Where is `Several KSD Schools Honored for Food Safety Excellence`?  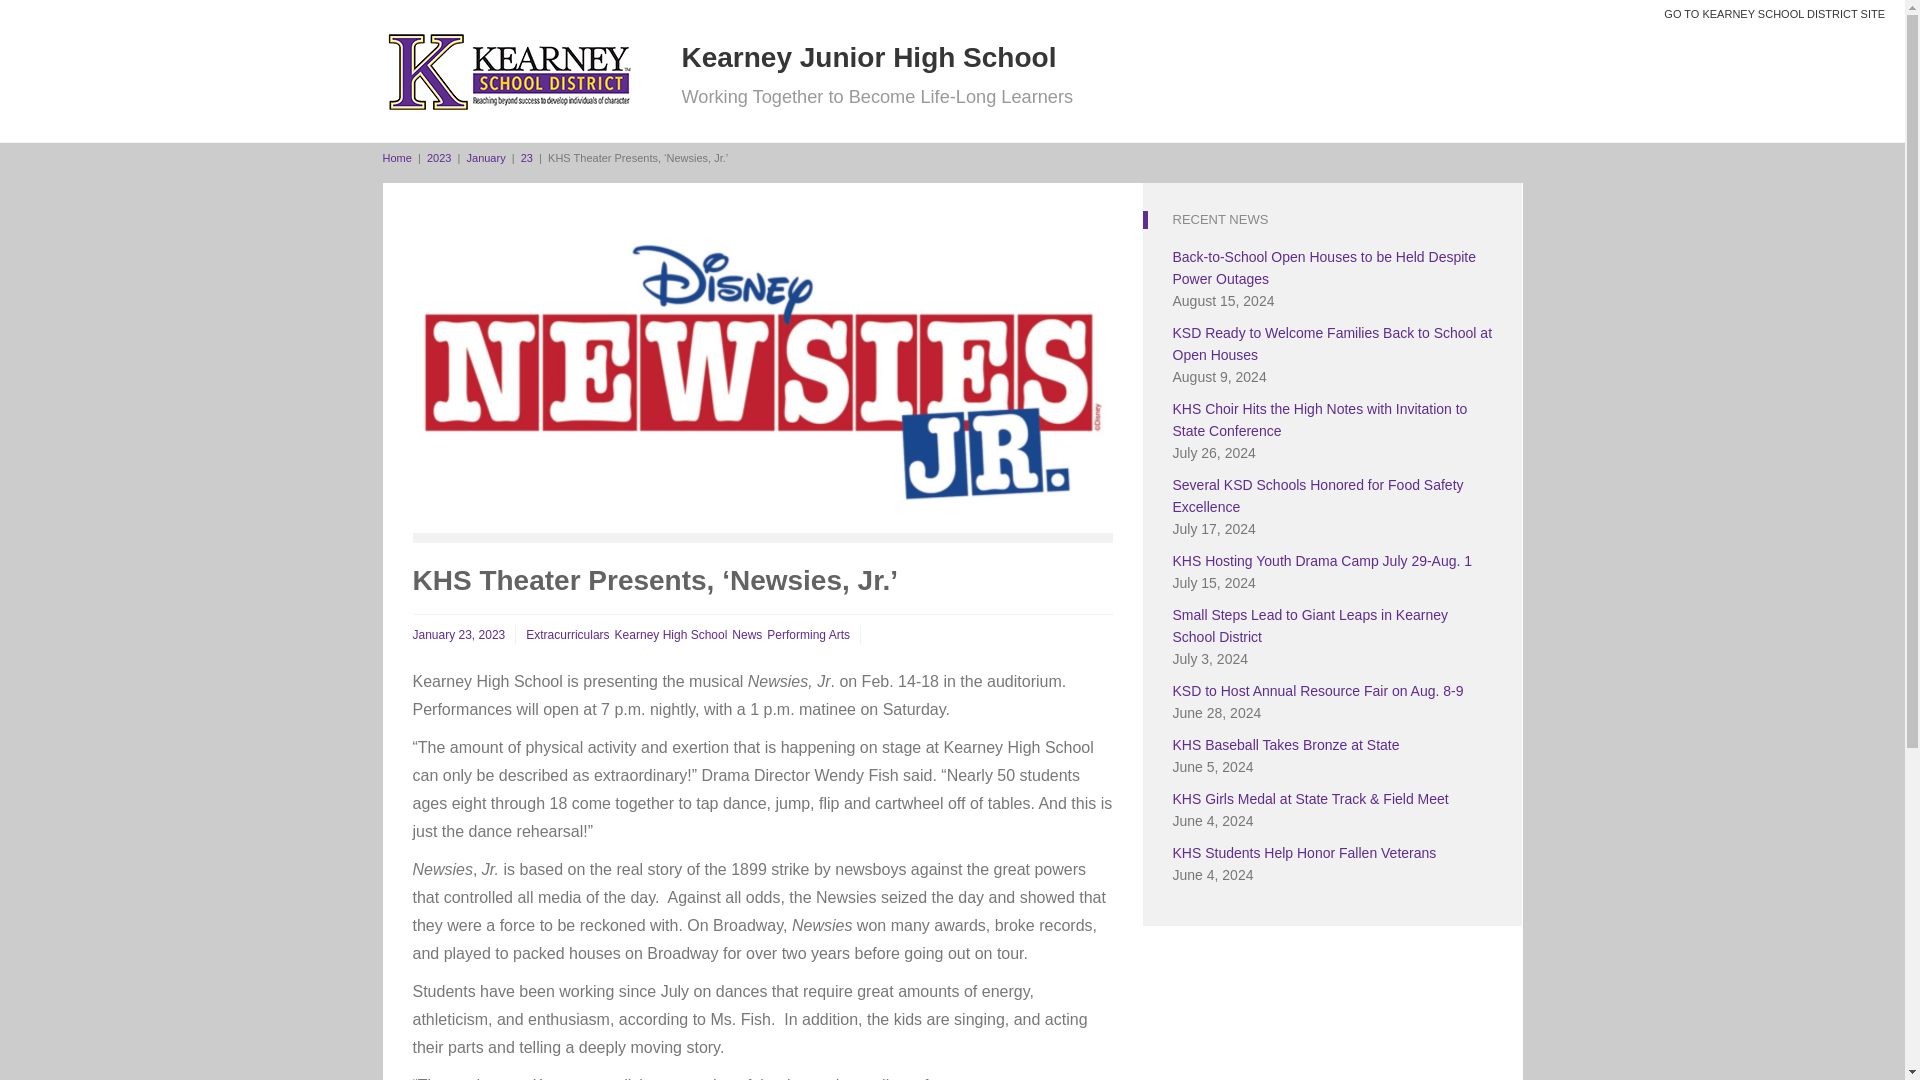 Several KSD Schools Honored for Food Safety Excellence is located at coordinates (1317, 496).